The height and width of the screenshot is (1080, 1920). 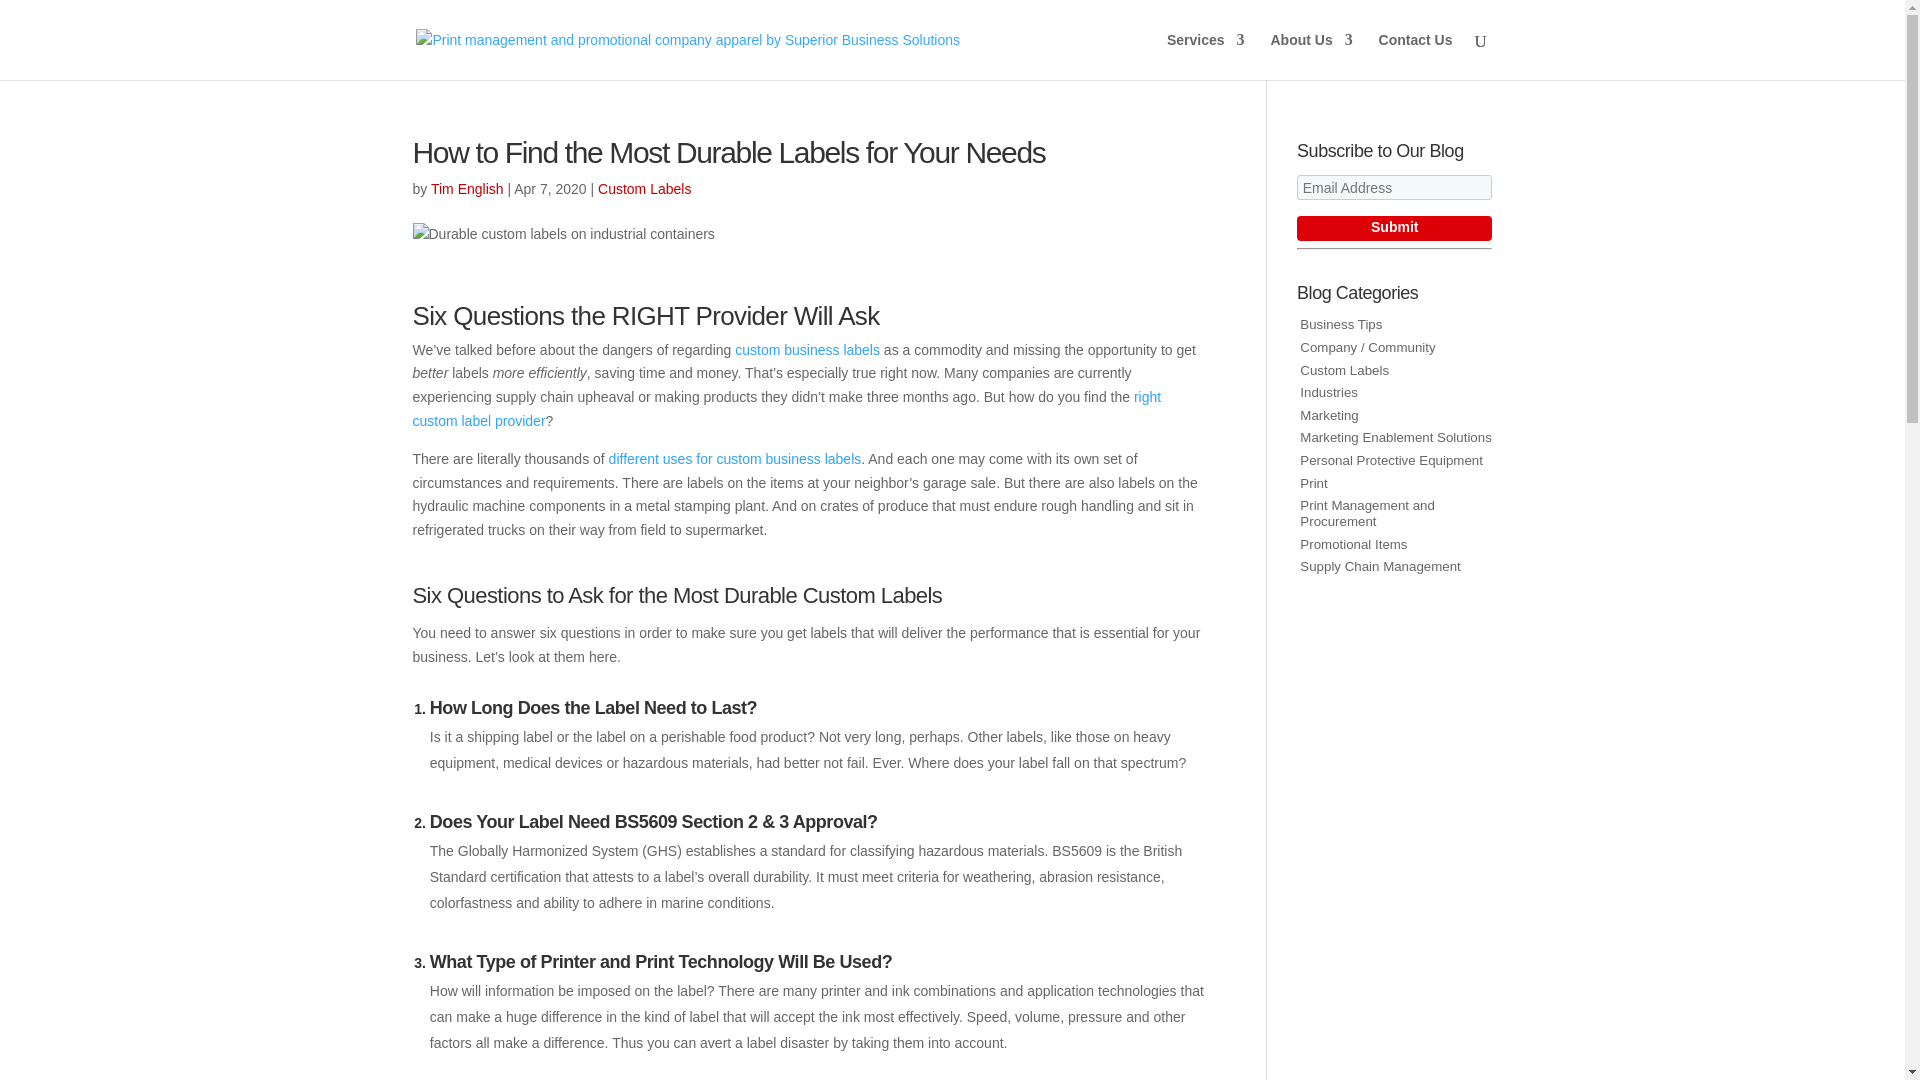 I want to click on Print, so click(x=1312, y=484).